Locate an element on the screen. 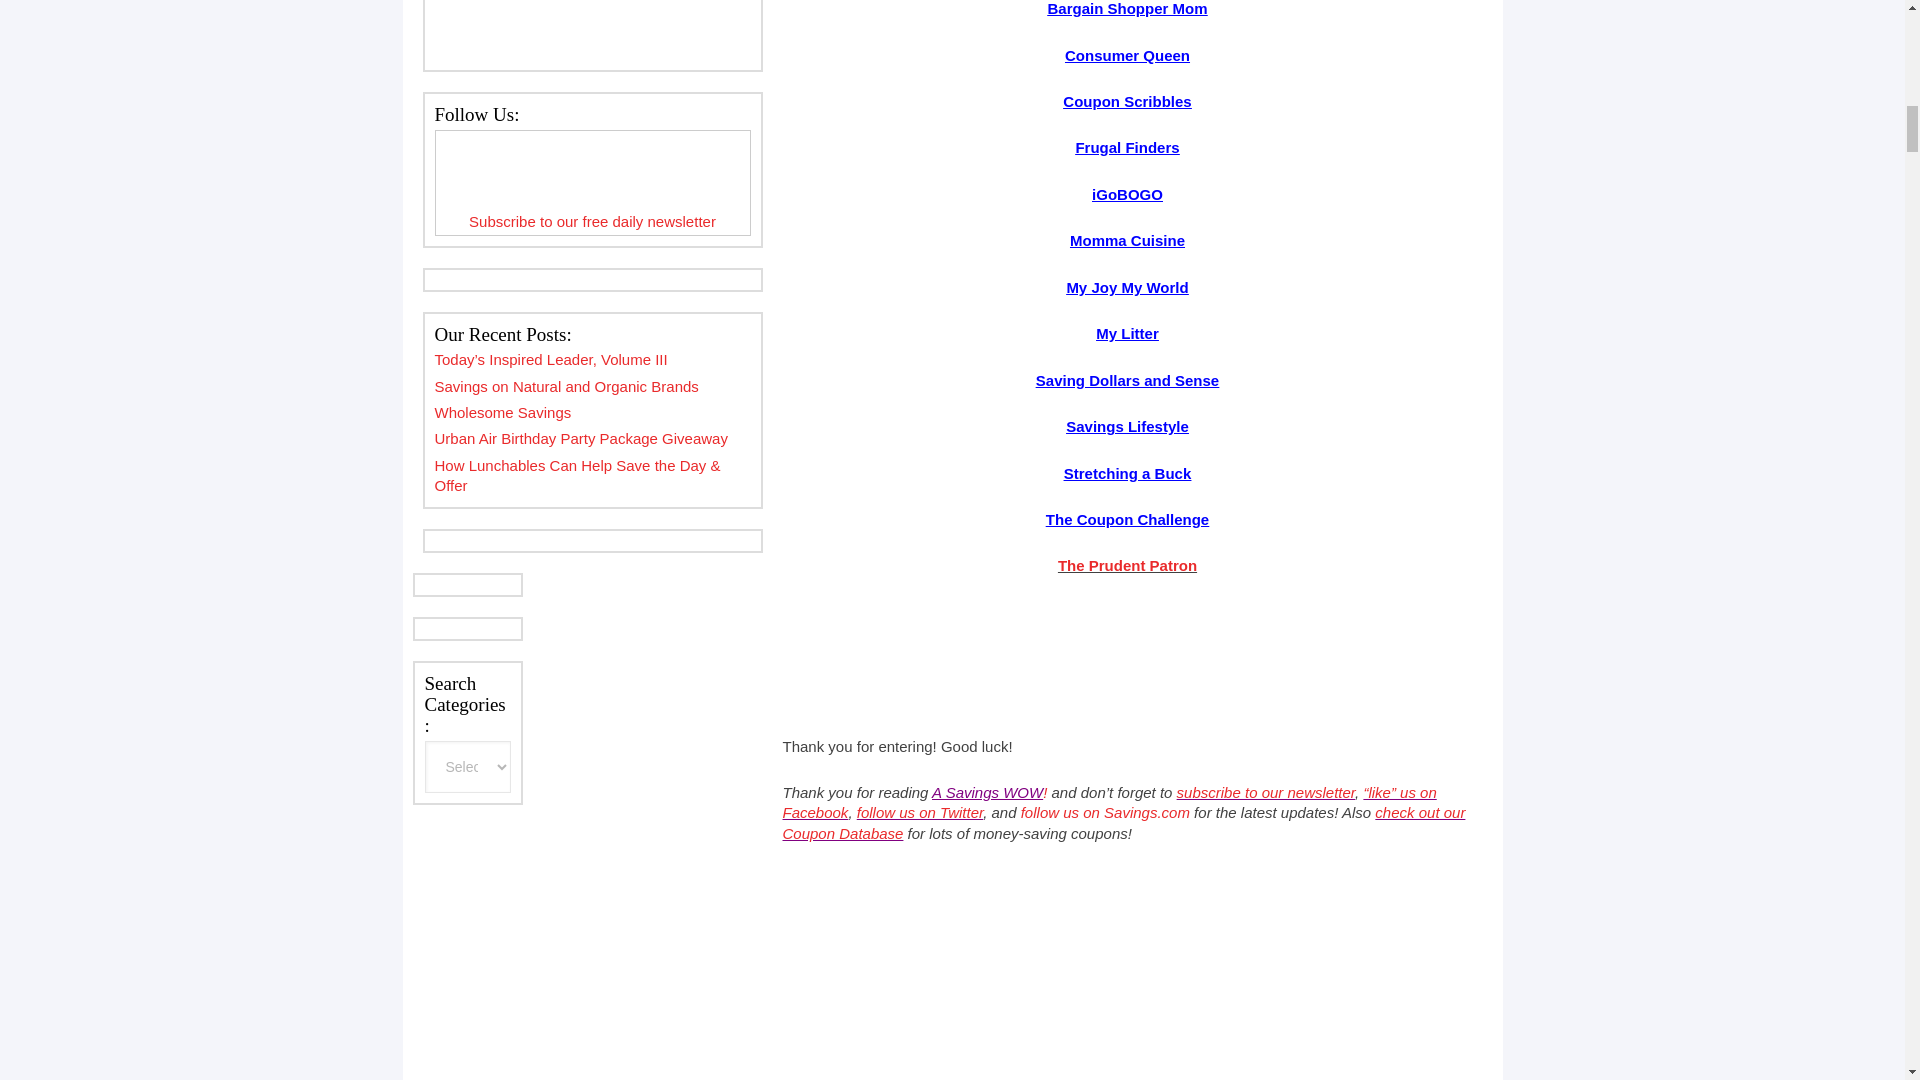 The height and width of the screenshot is (1080, 1920). Bargain Shopper Mom is located at coordinates (1126, 8).